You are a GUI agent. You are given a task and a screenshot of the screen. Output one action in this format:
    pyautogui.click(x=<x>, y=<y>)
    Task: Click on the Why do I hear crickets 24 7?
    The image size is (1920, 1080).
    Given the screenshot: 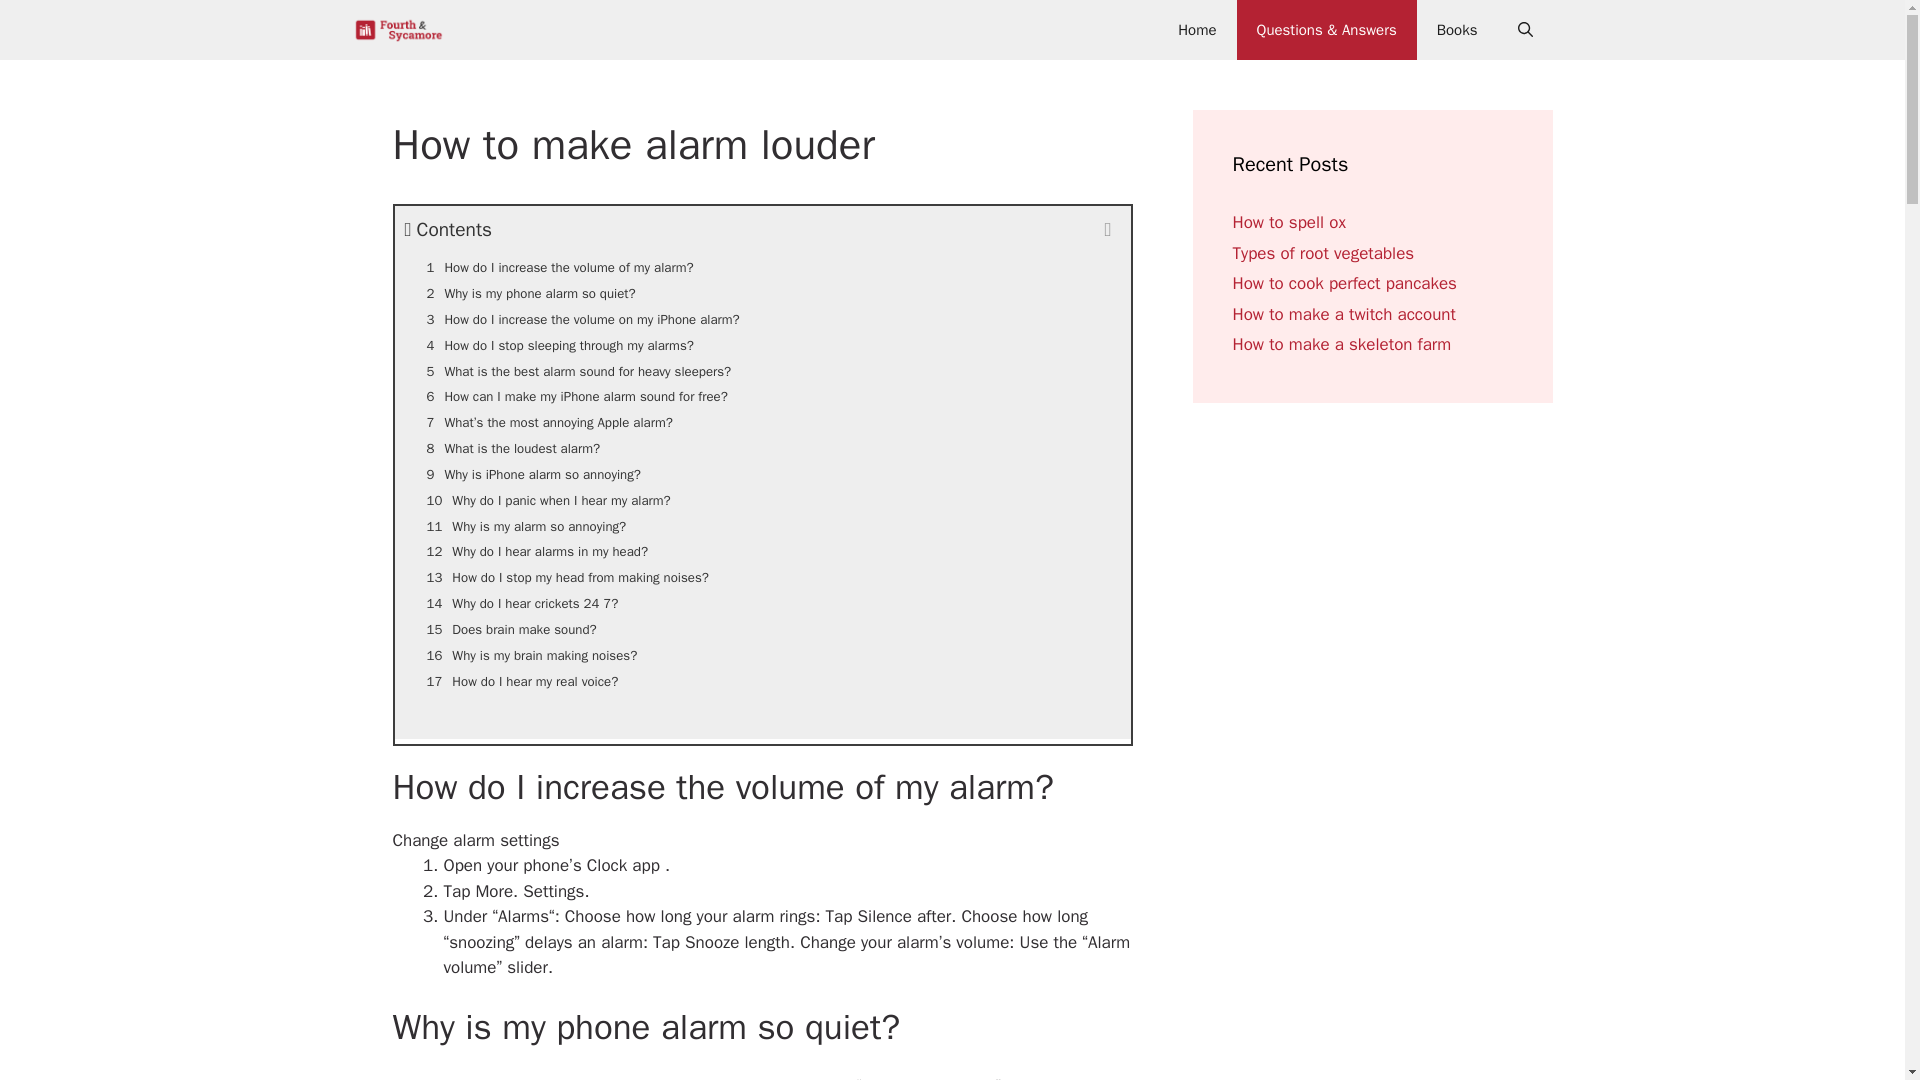 What is the action you would take?
    pyautogui.click(x=762, y=603)
    